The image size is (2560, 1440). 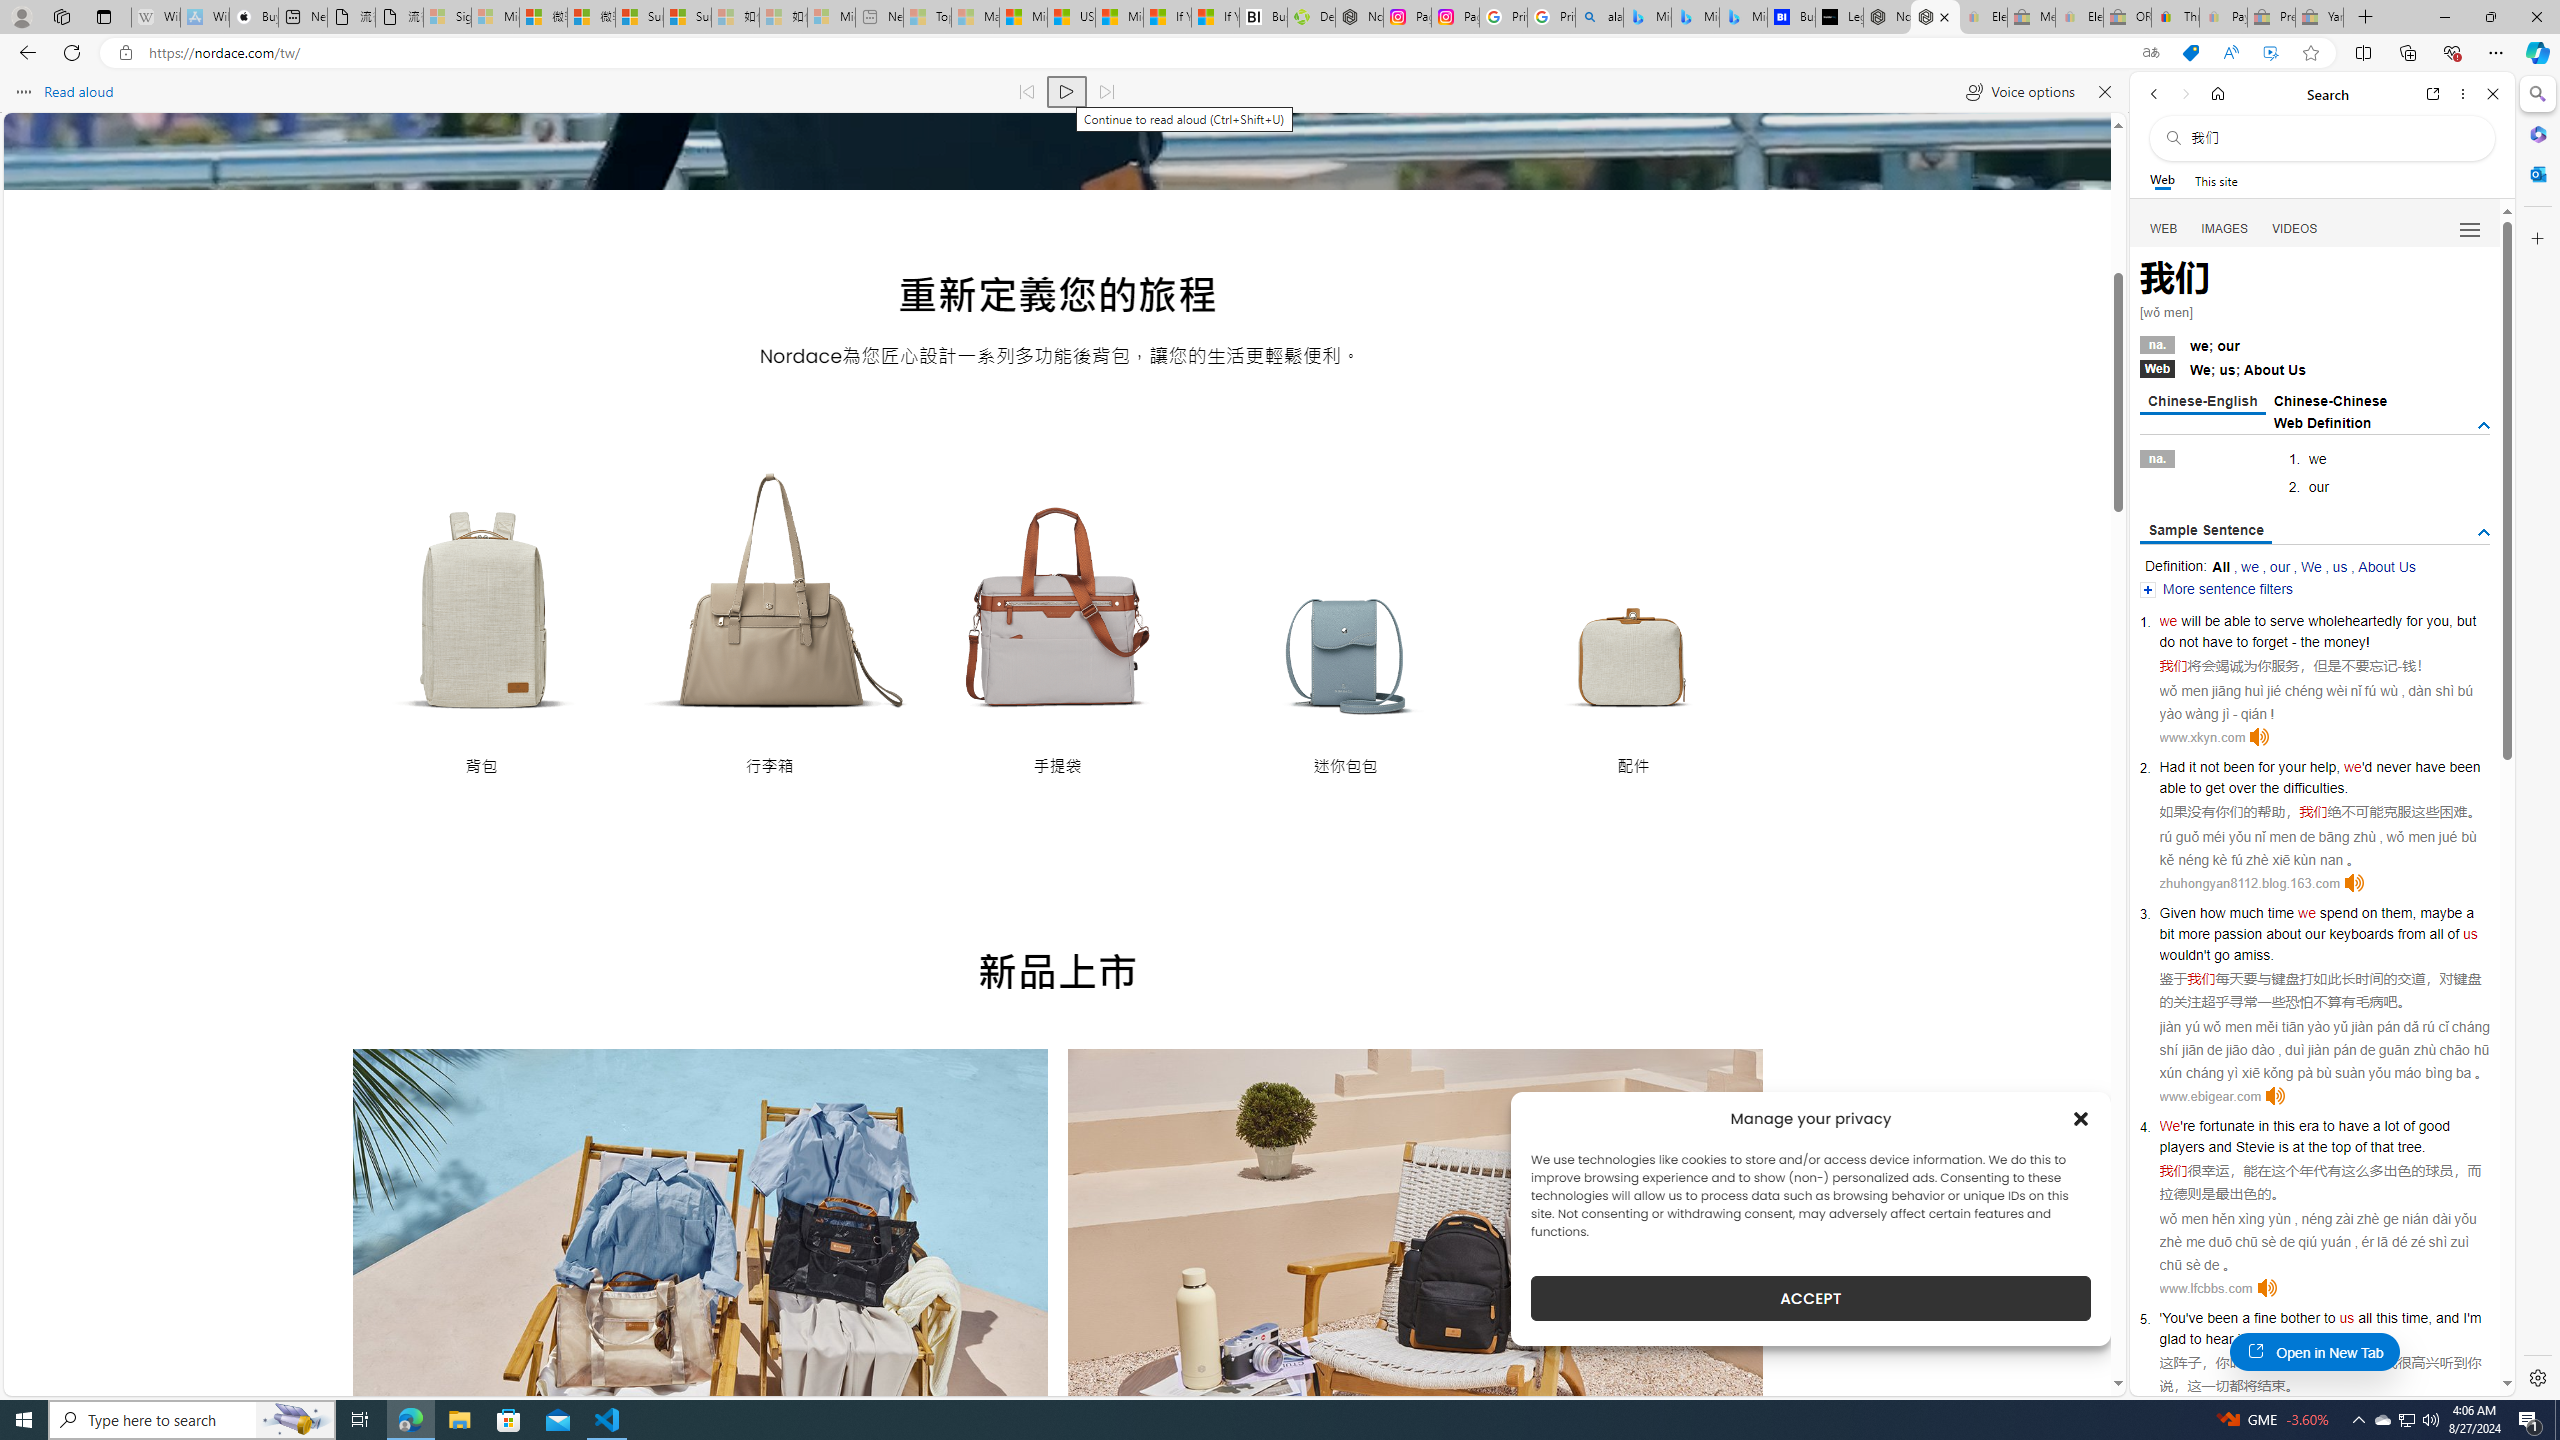 I want to click on of, so click(x=2454, y=933).